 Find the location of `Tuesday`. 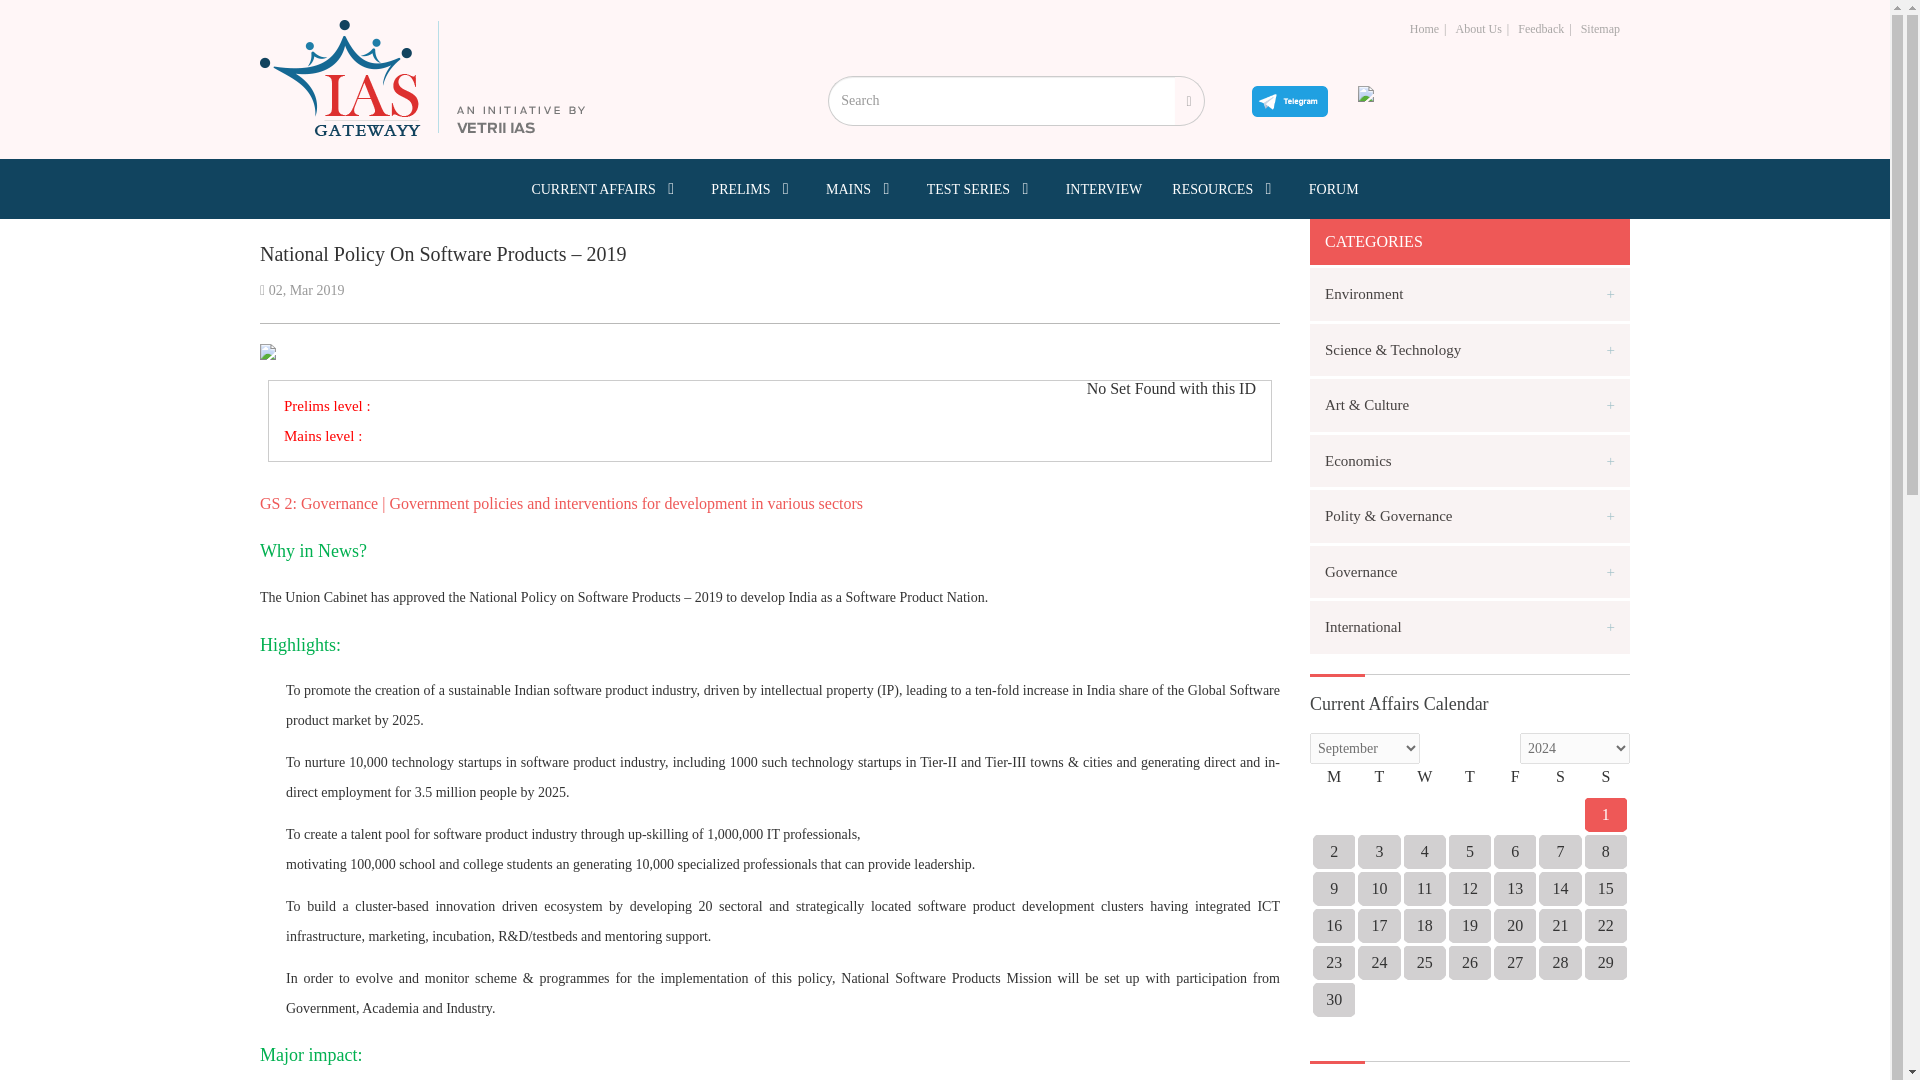

Tuesday is located at coordinates (1379, 781).